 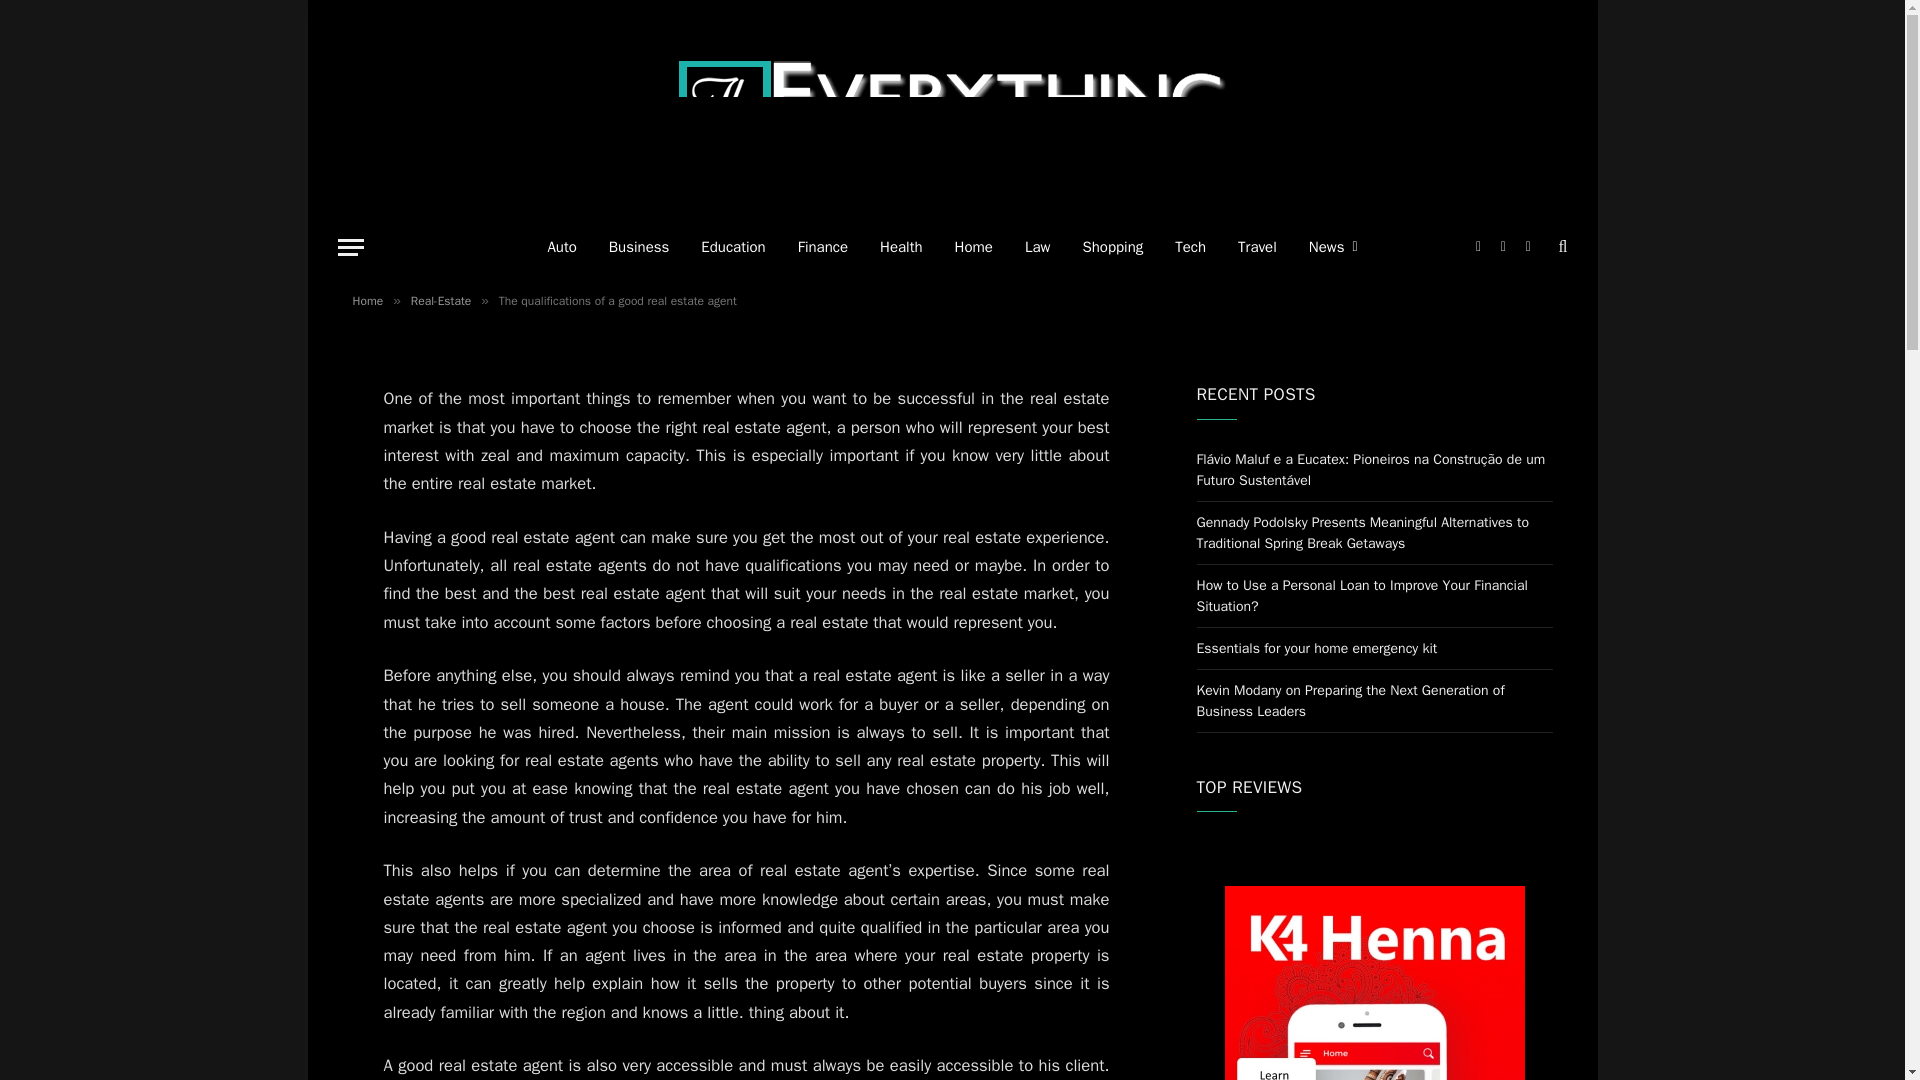 I want to click on Business, so click(x=639, y=247).